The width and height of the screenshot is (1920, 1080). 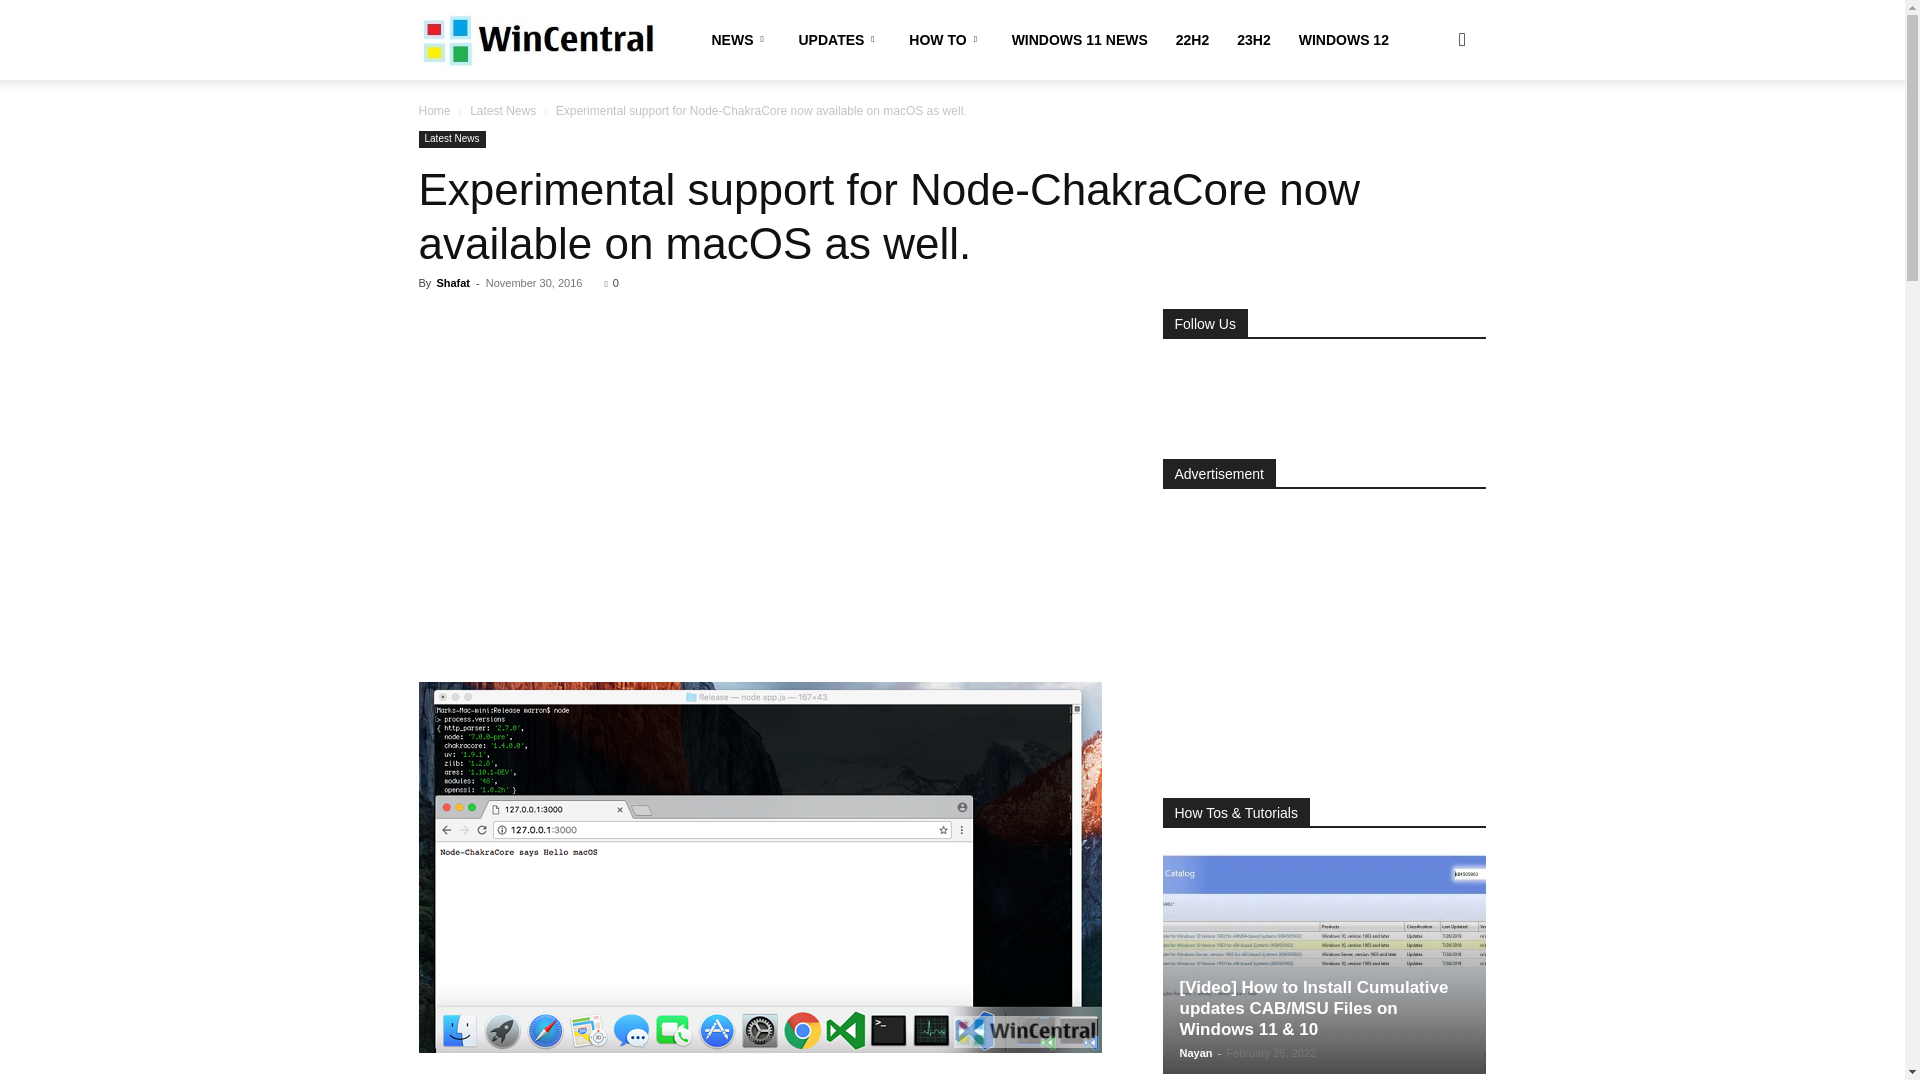 What do you see at coordinates (1344, 40) in the screenshot?
I see `WINDOWS 12` at bounding box center [1344, 40].